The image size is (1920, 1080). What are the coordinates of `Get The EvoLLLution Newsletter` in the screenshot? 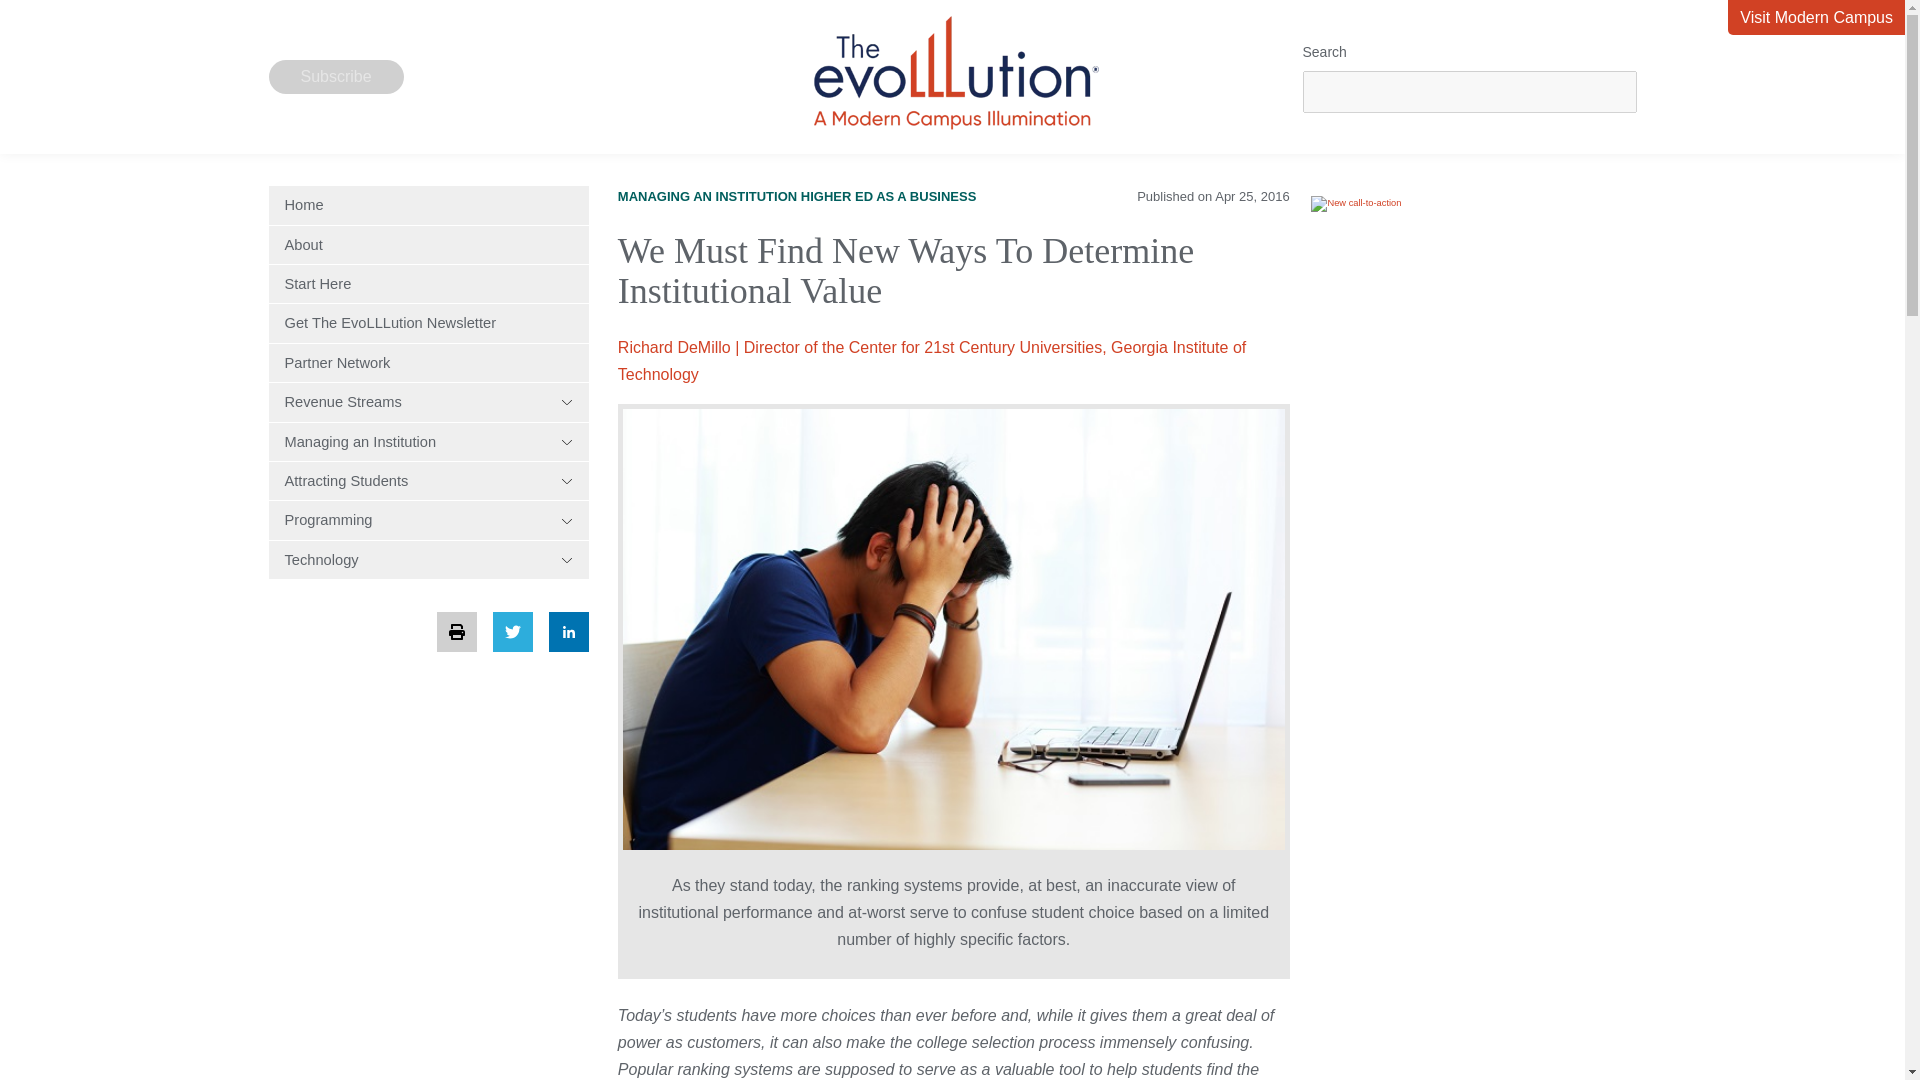 It's located at (428, 322).